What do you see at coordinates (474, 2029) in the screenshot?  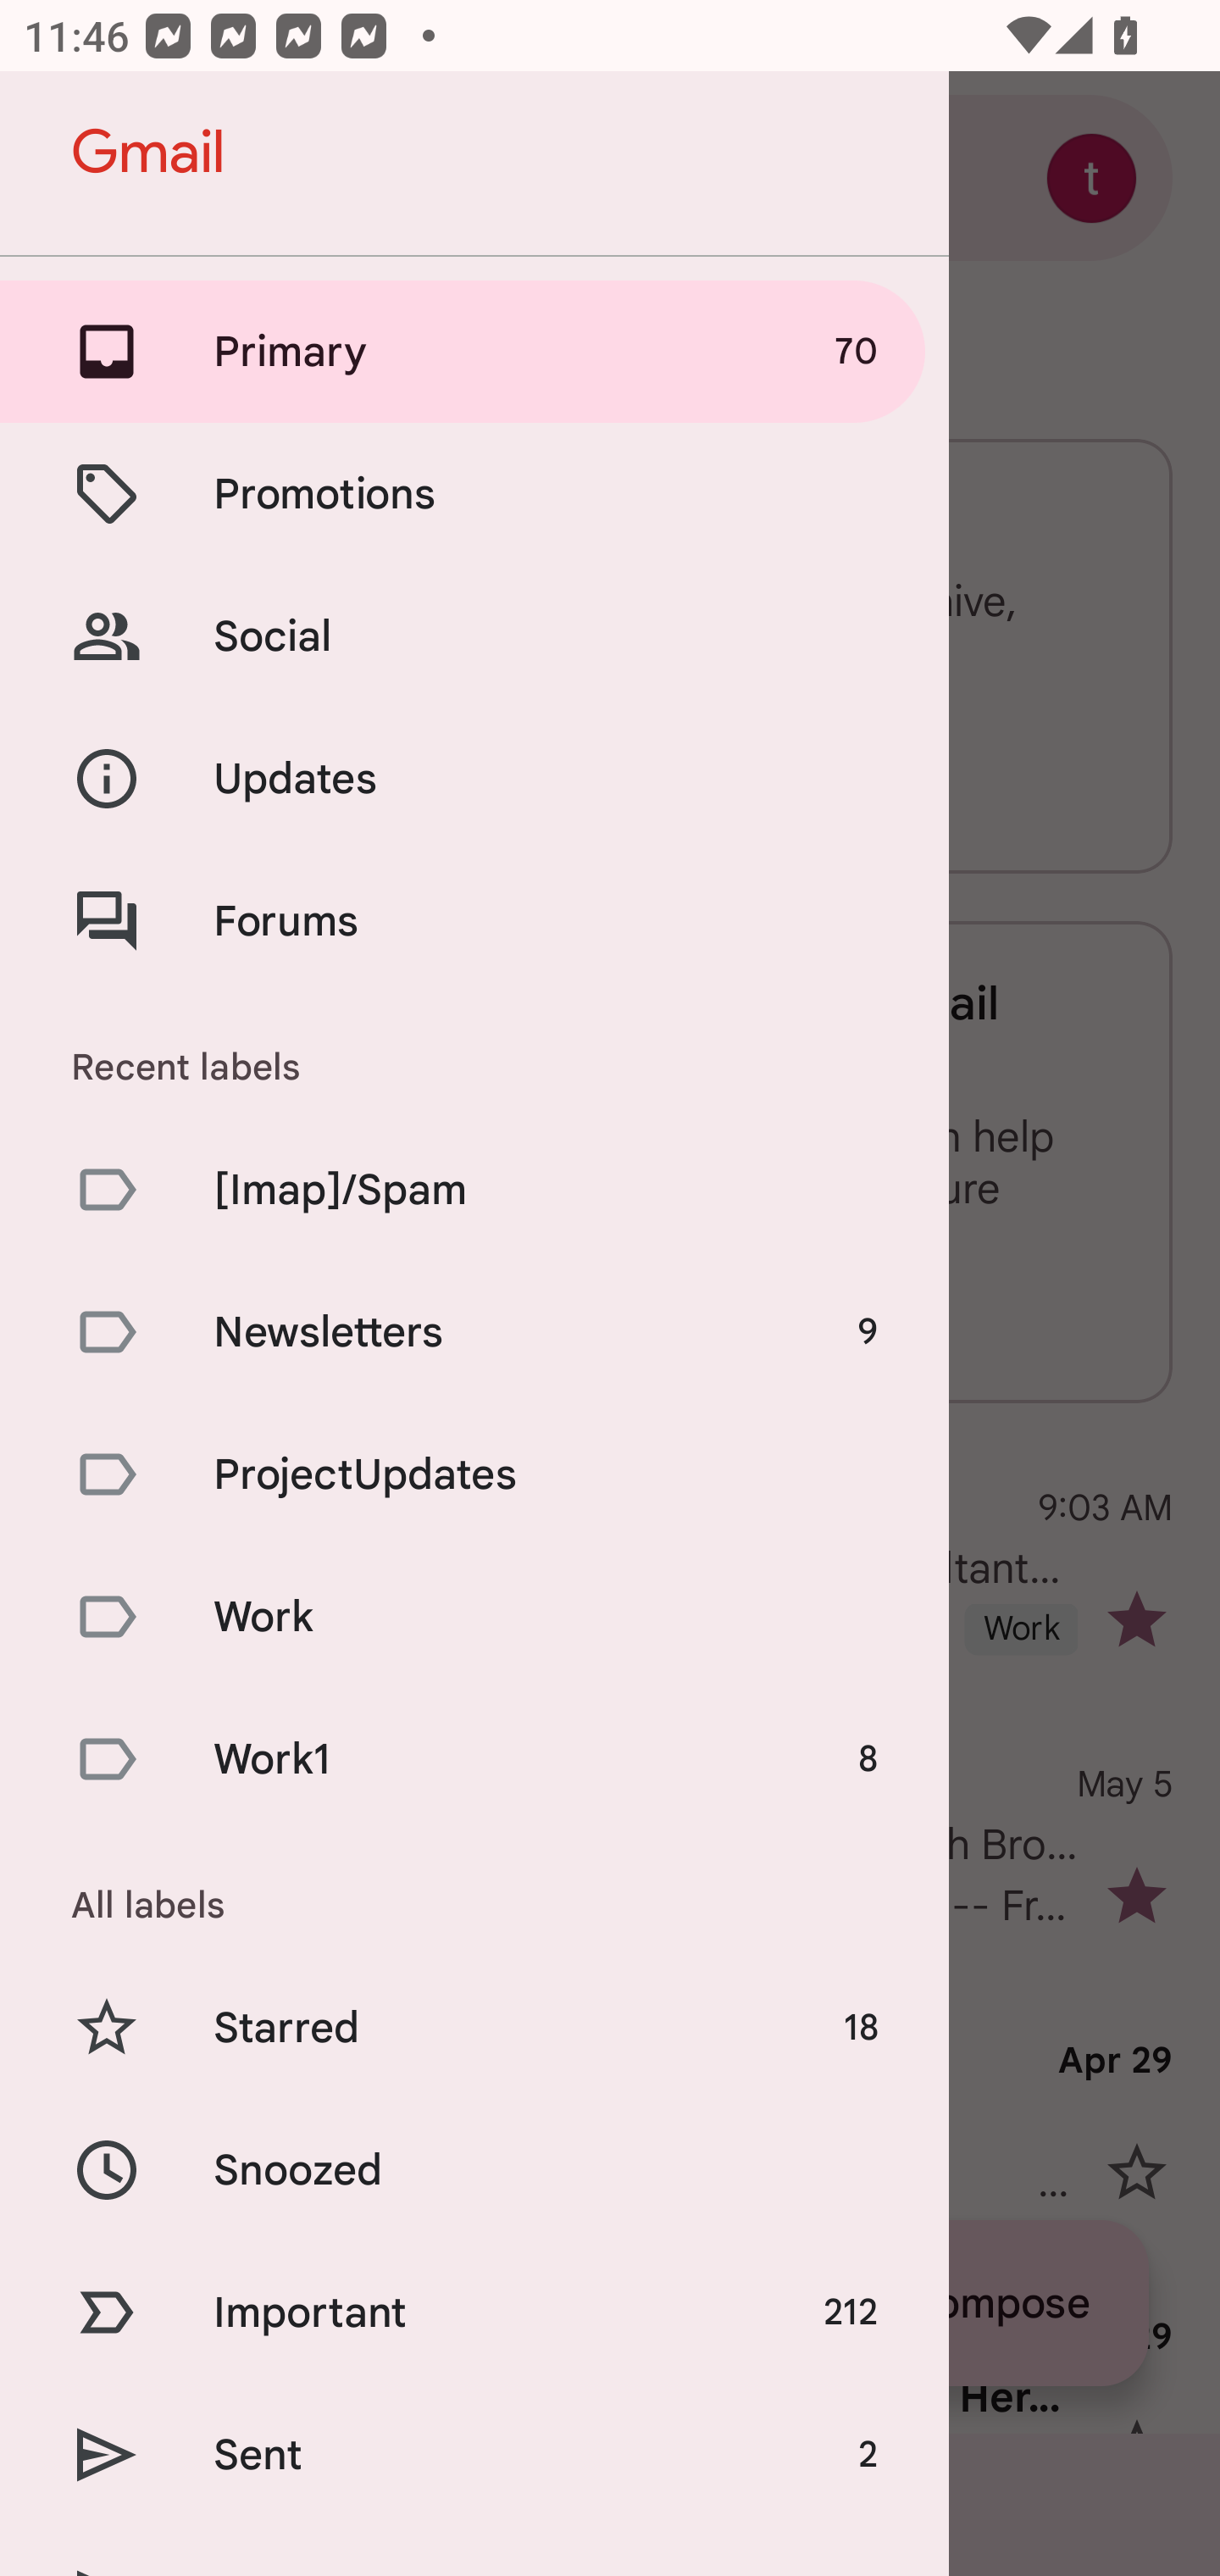 I see `Starred 18` at bounding box center [474, 2029].